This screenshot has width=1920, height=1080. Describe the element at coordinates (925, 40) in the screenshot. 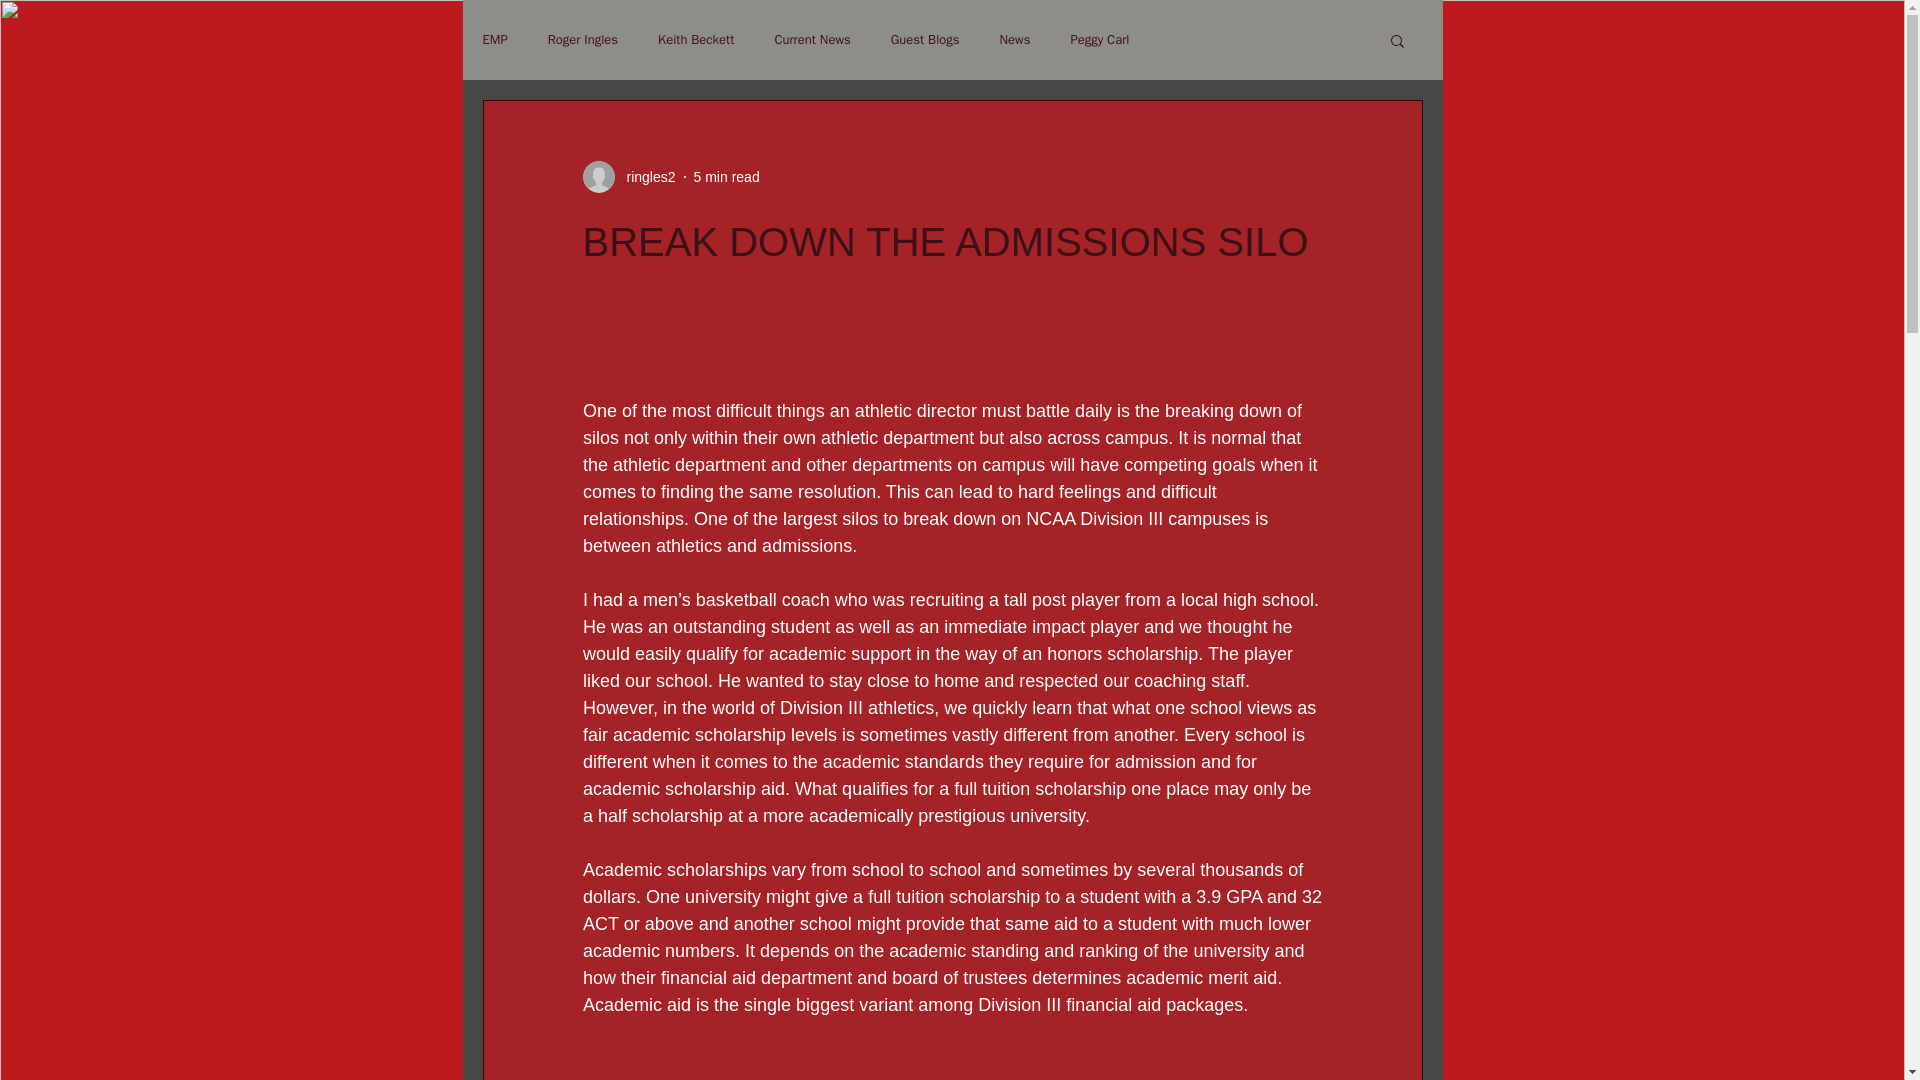

I see `Guest Blogs` at that location.